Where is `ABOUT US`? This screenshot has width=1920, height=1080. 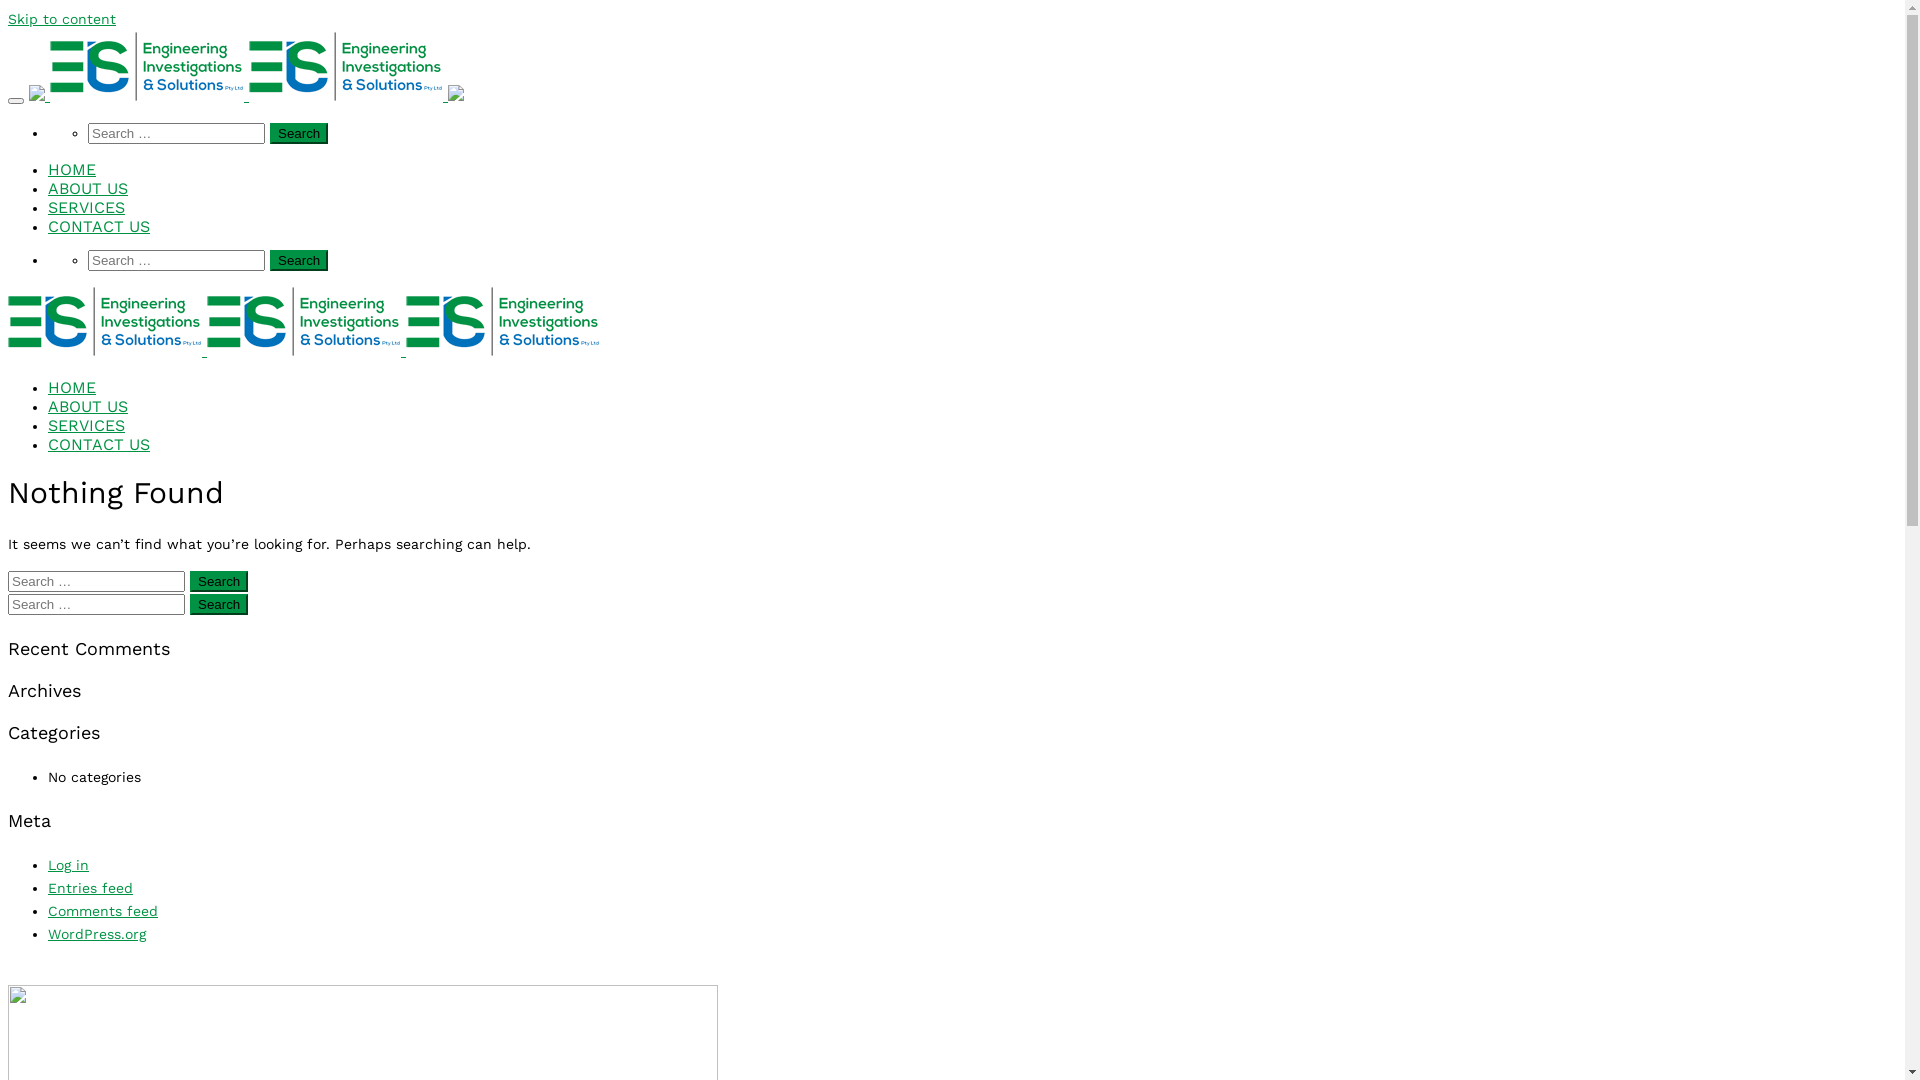
ABOUT US is located at coordinates (972, 189).